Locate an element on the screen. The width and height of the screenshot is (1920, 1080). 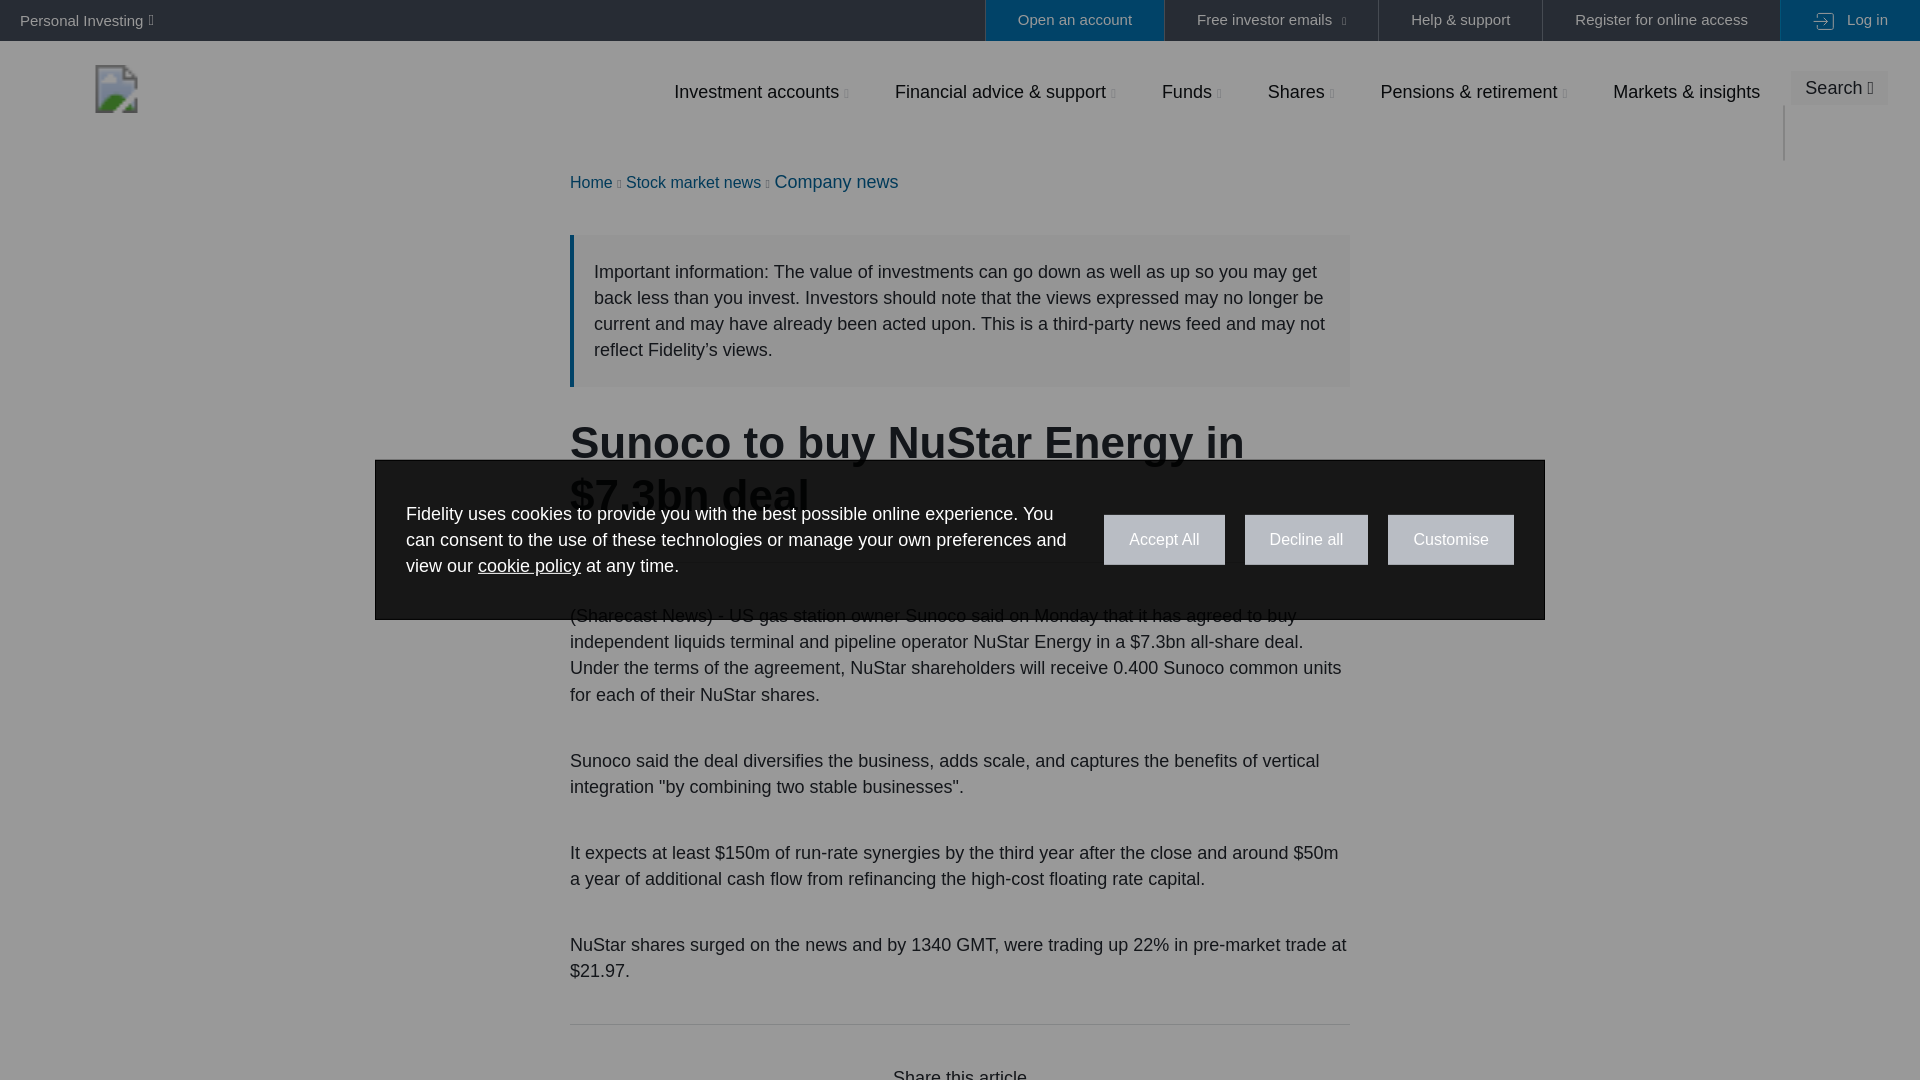
Free investor emails is located at coordinates (1270, 20).